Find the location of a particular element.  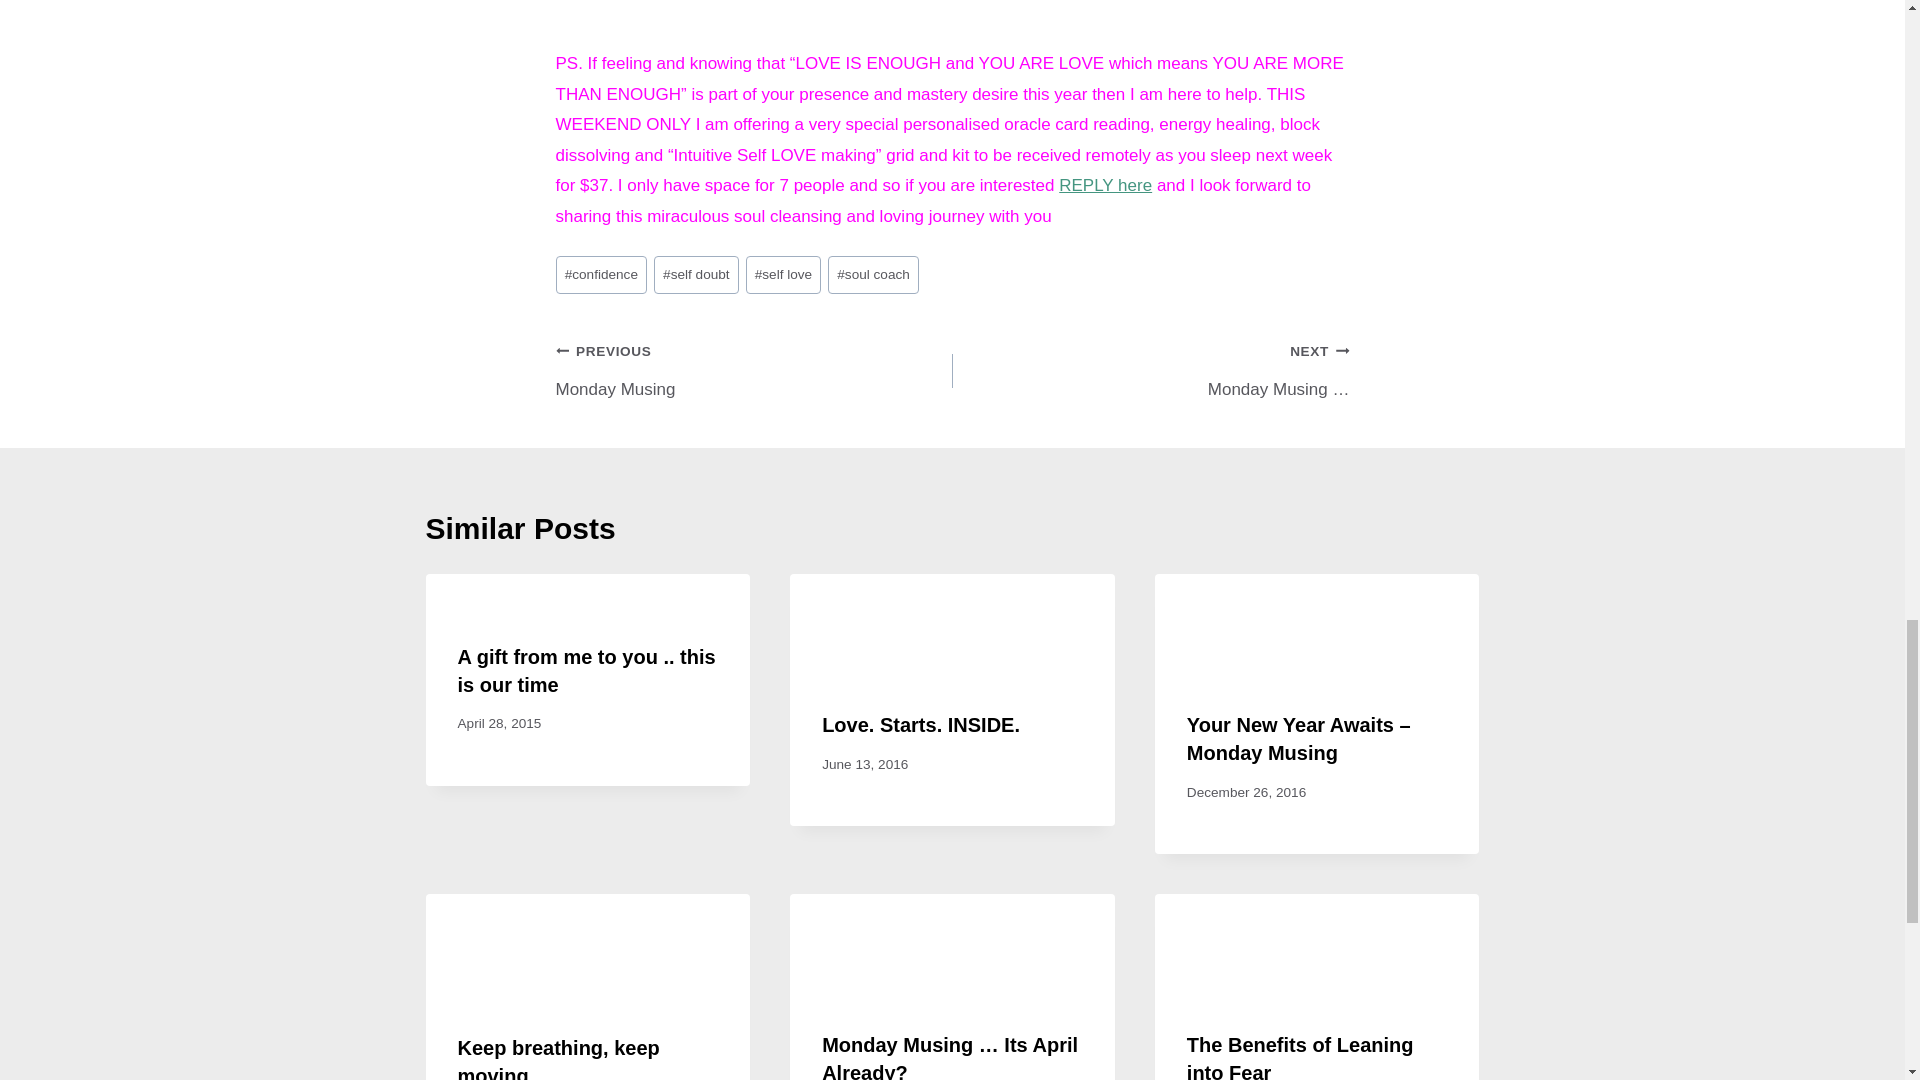

A gift from me to you .. this is our time is located at coordinates (1106, 186).